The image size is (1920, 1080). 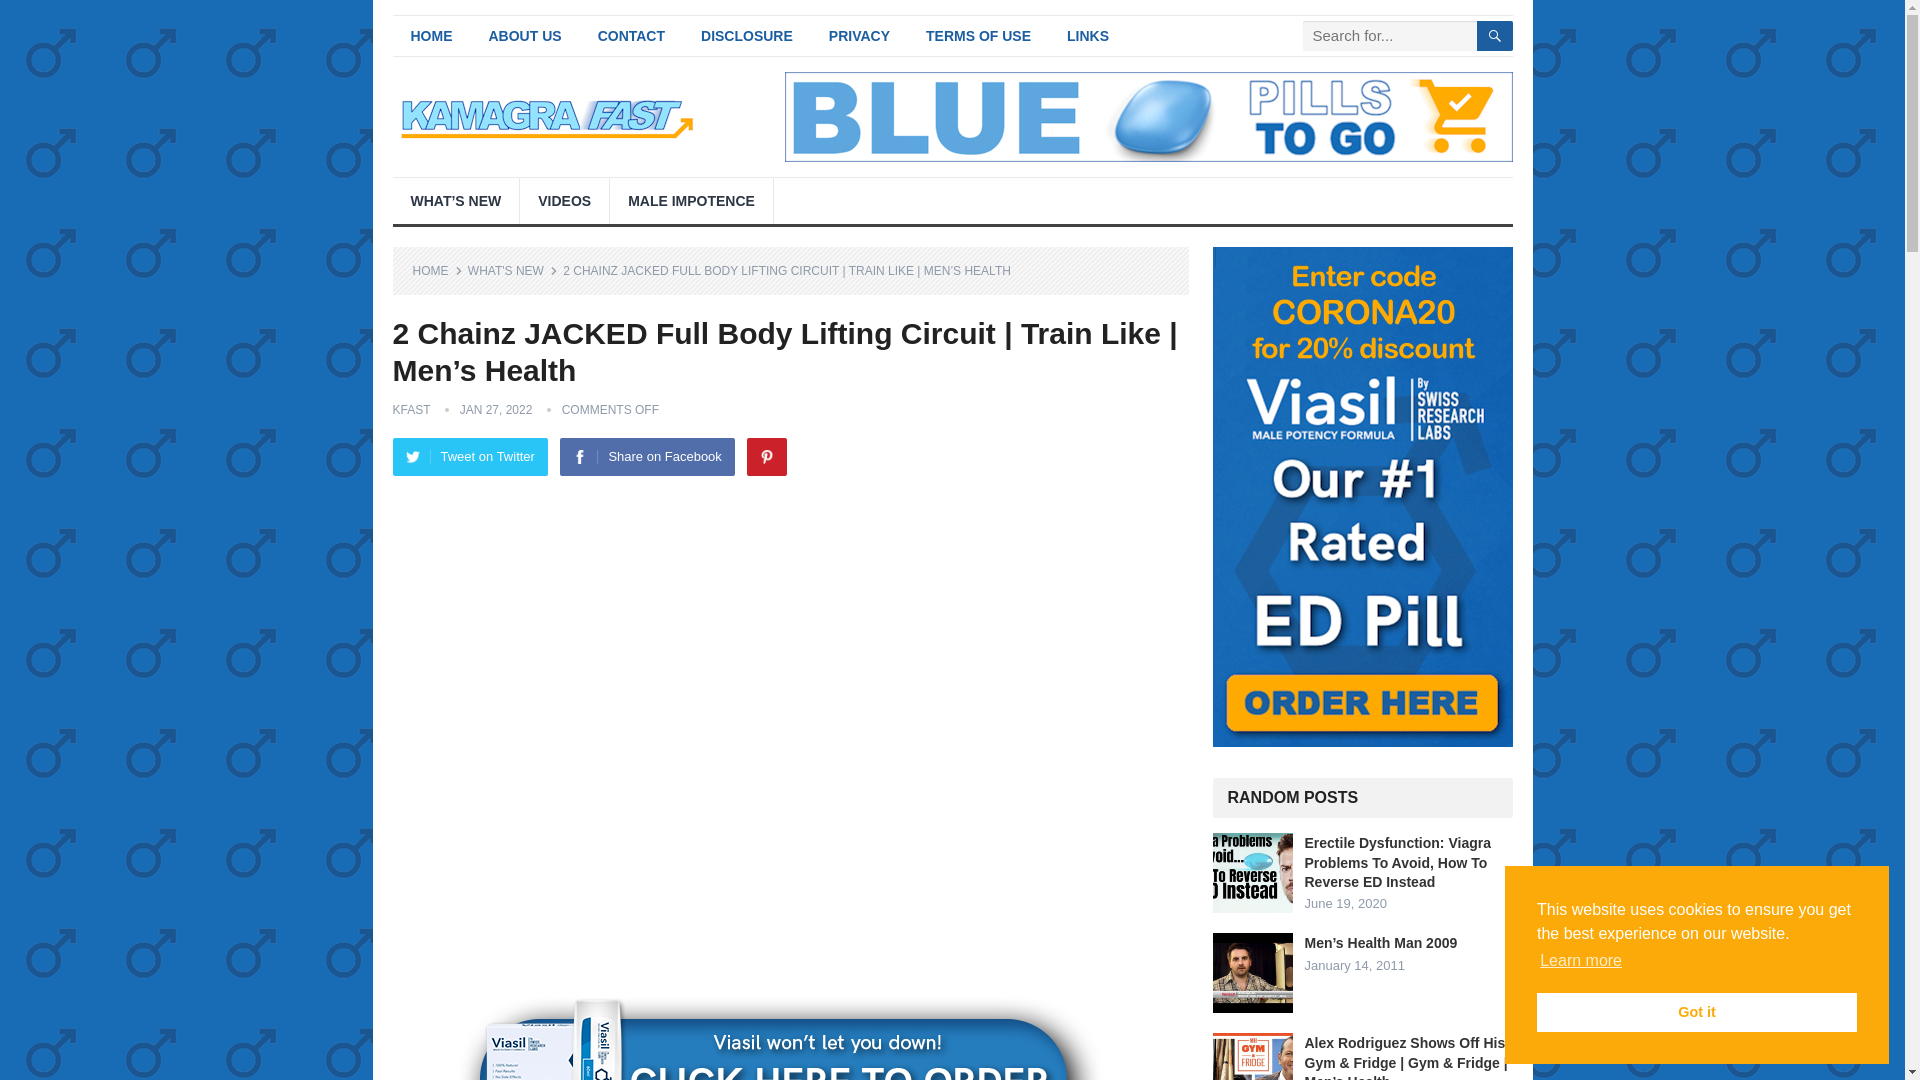 What do you see at coordinates (1580, 961) in the screenshot?
I see `Learn more` at bounding box center [1580, 961].